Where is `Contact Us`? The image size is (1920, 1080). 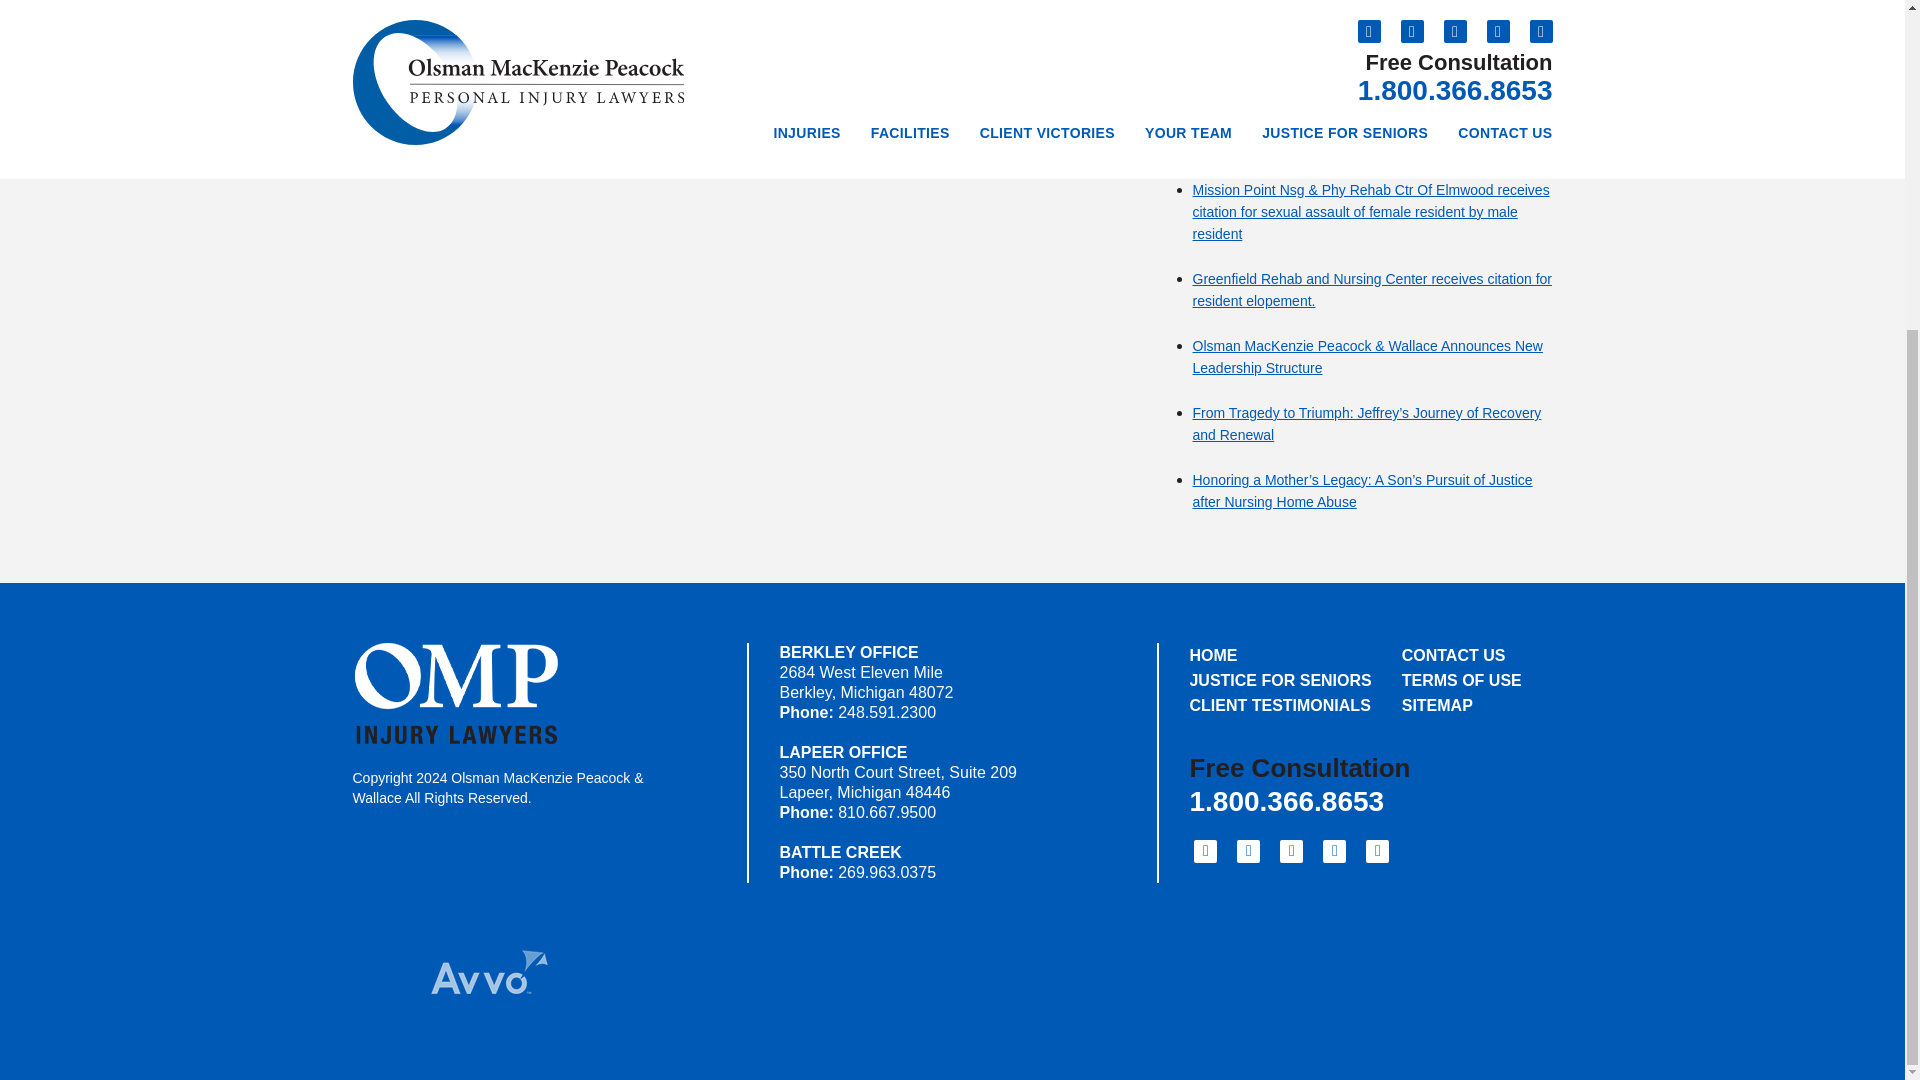
Contact Us is located at coordinates (1462, 655).